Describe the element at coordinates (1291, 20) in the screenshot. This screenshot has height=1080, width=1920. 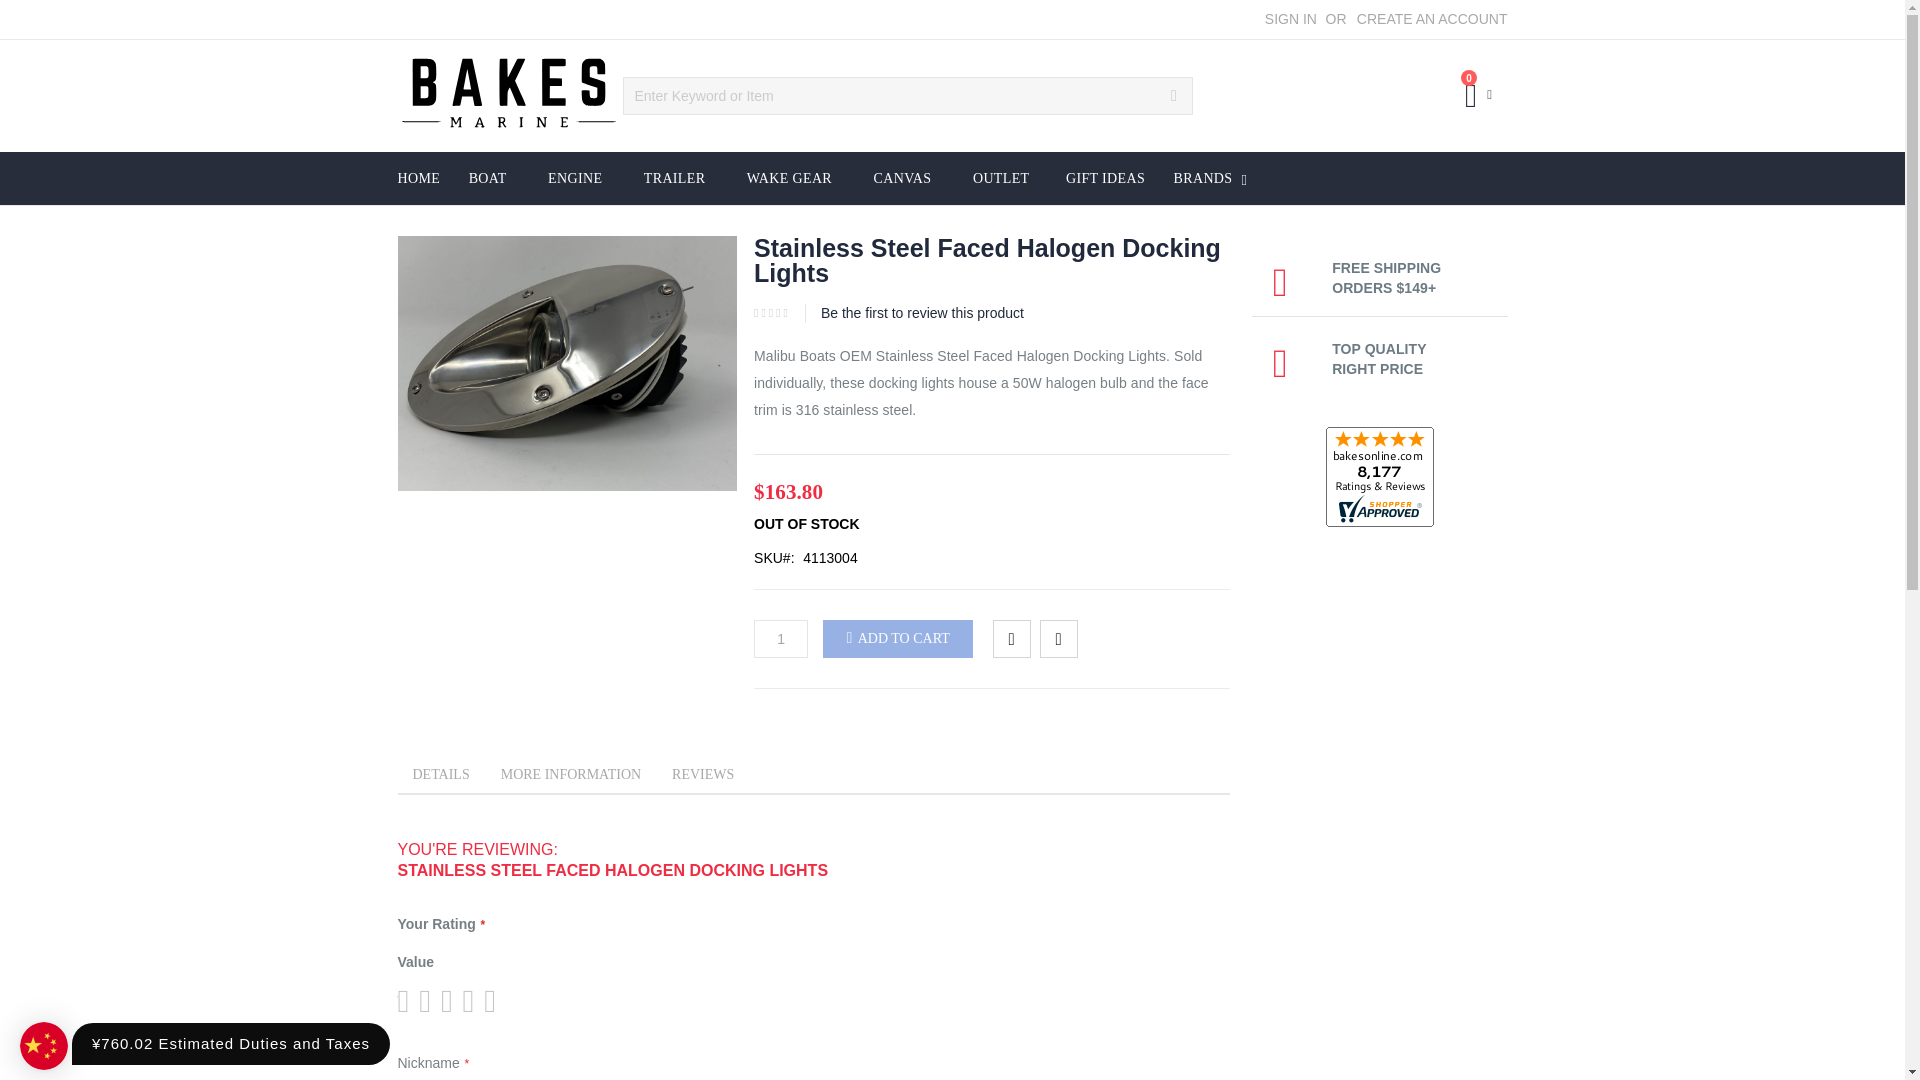
I see `SIGN IN` at that location.